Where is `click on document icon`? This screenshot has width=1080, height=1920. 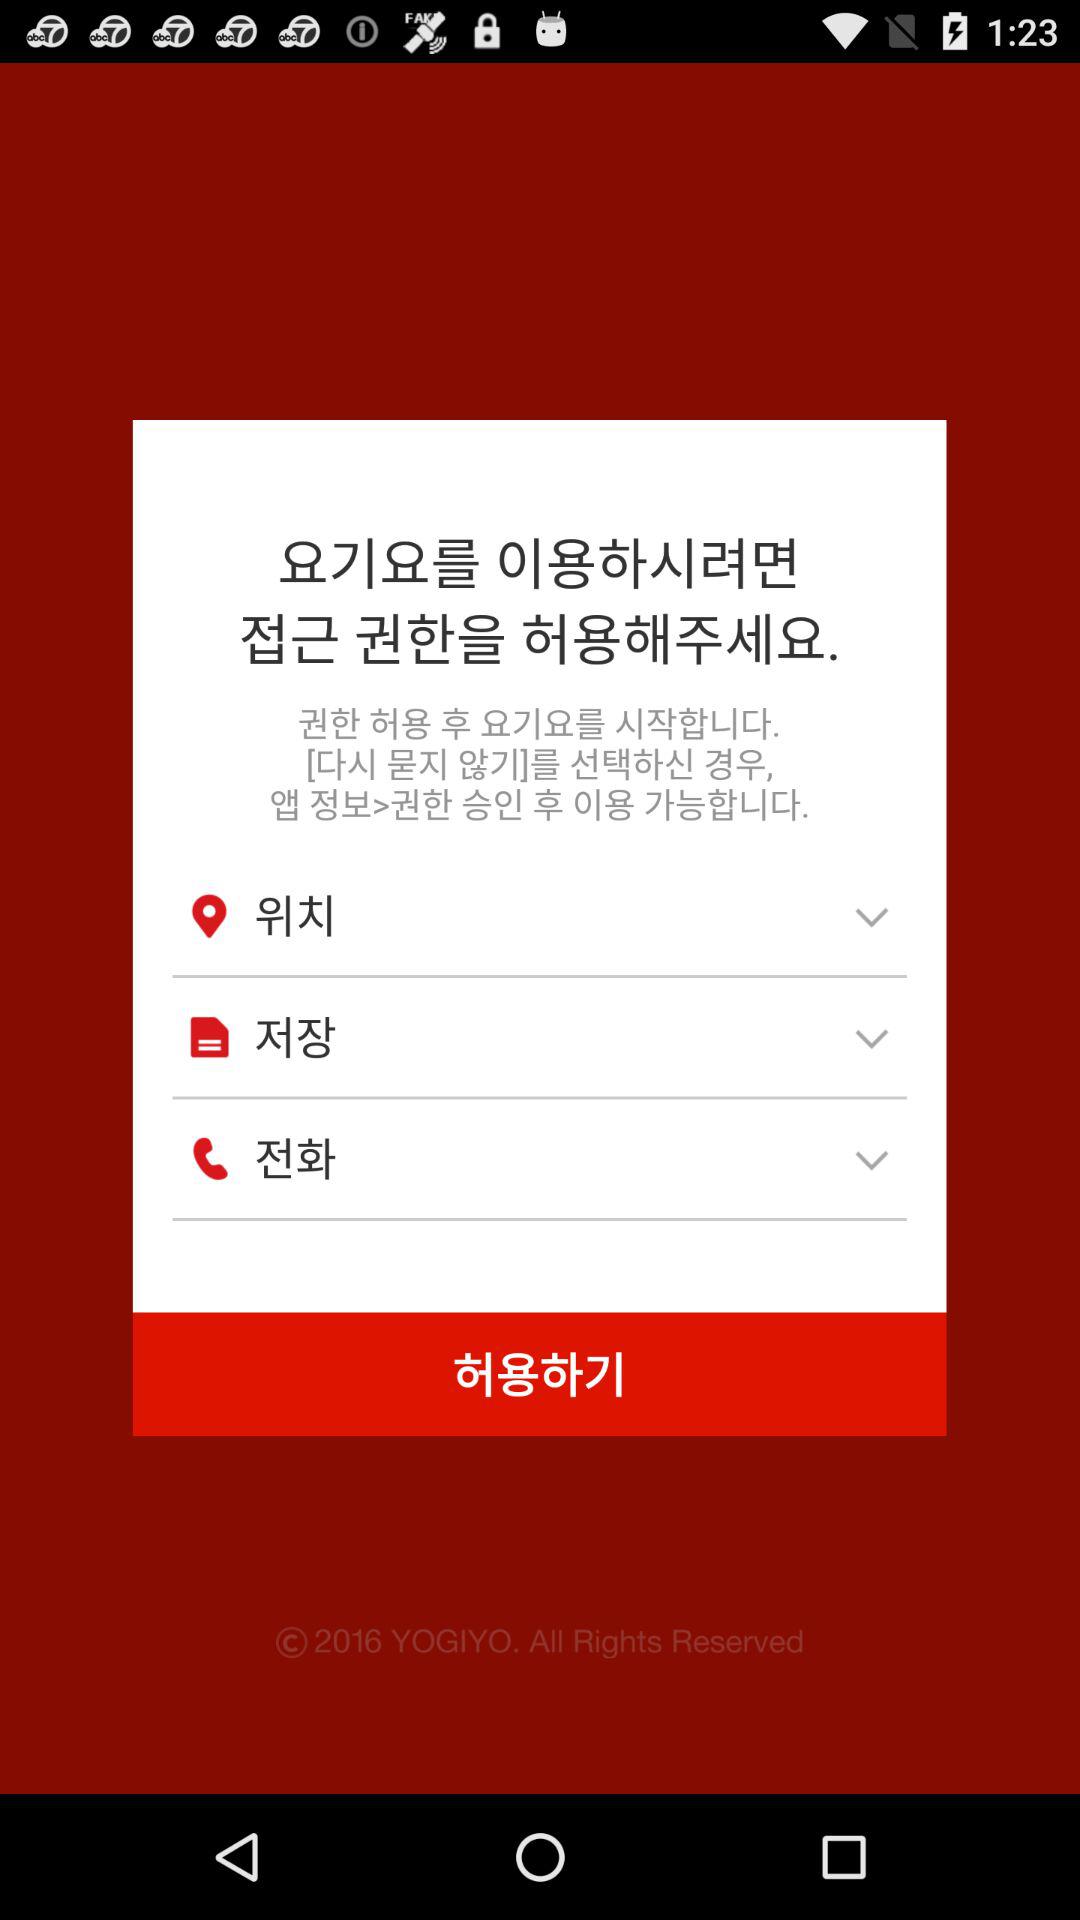
click on document icon is located at coordinates (209, 1036).